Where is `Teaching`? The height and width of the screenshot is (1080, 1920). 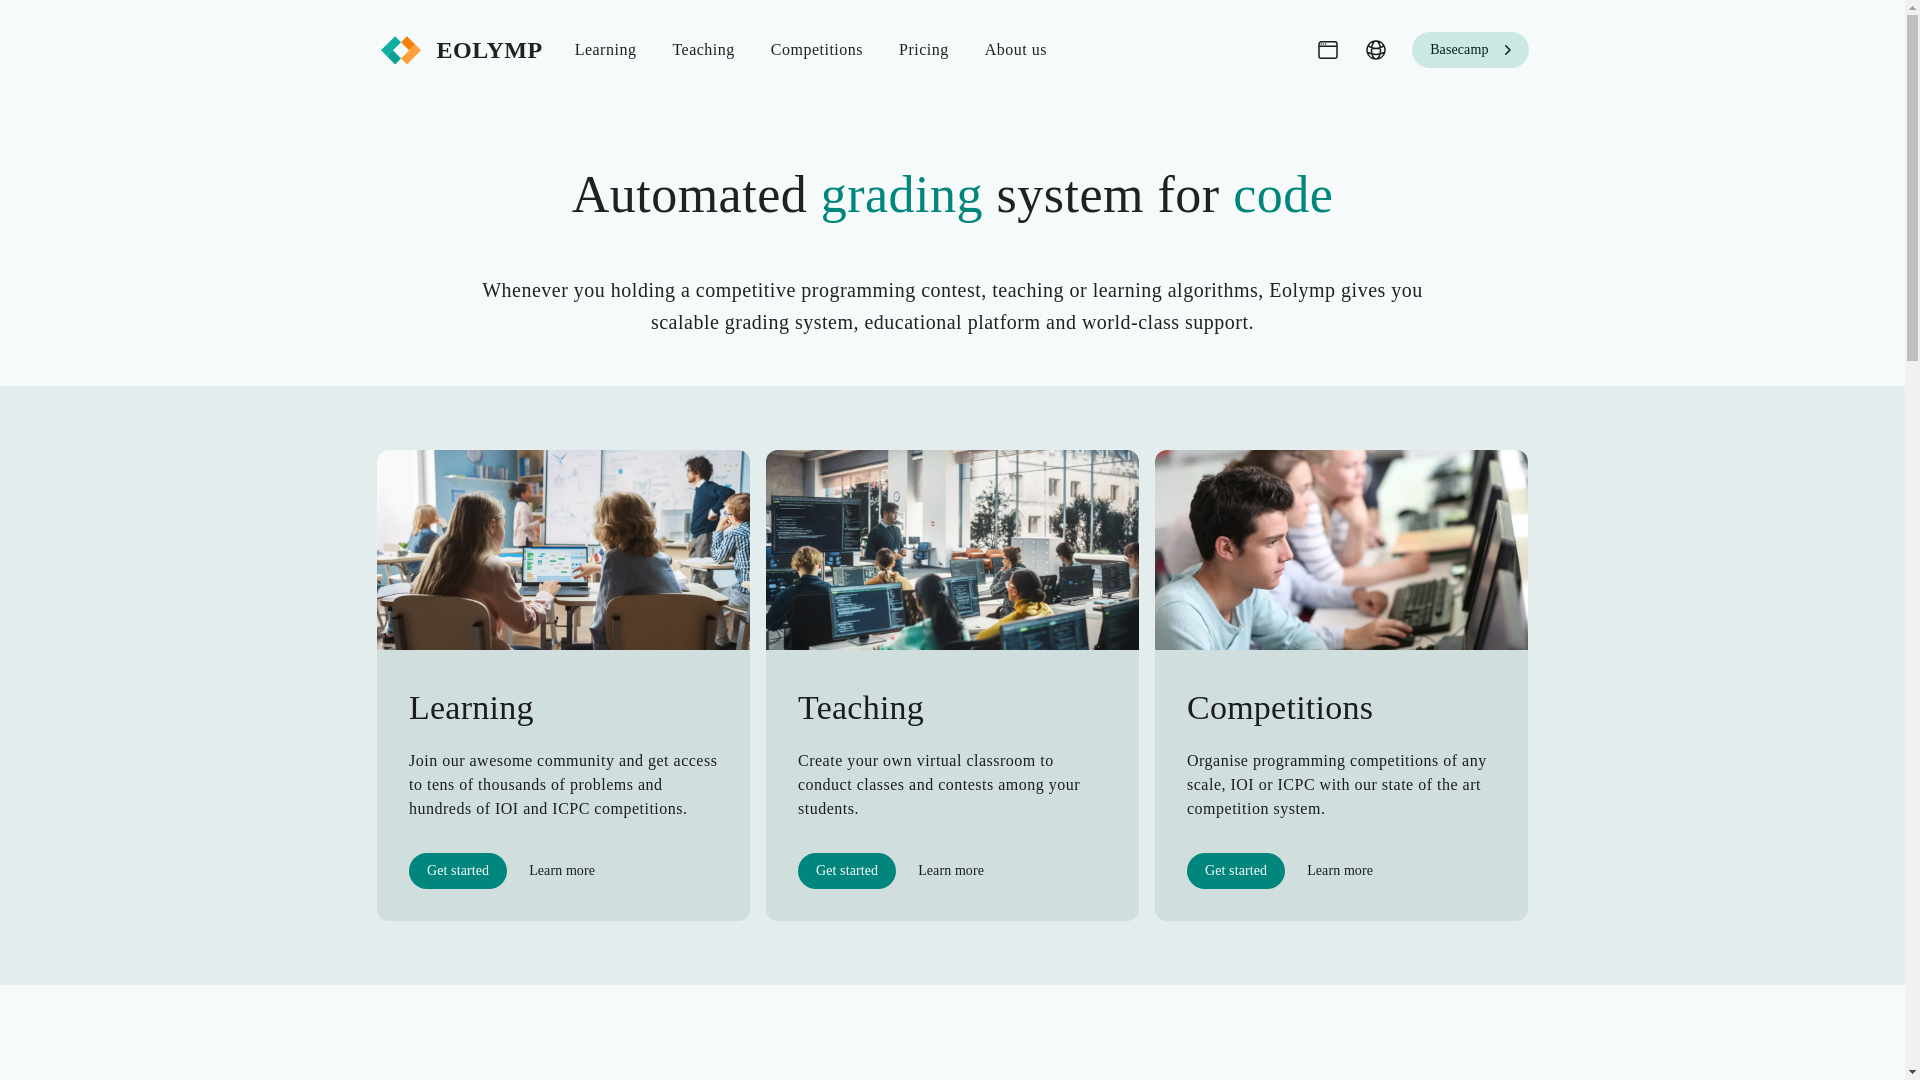
Teaching is located at coordinates (703, 49).